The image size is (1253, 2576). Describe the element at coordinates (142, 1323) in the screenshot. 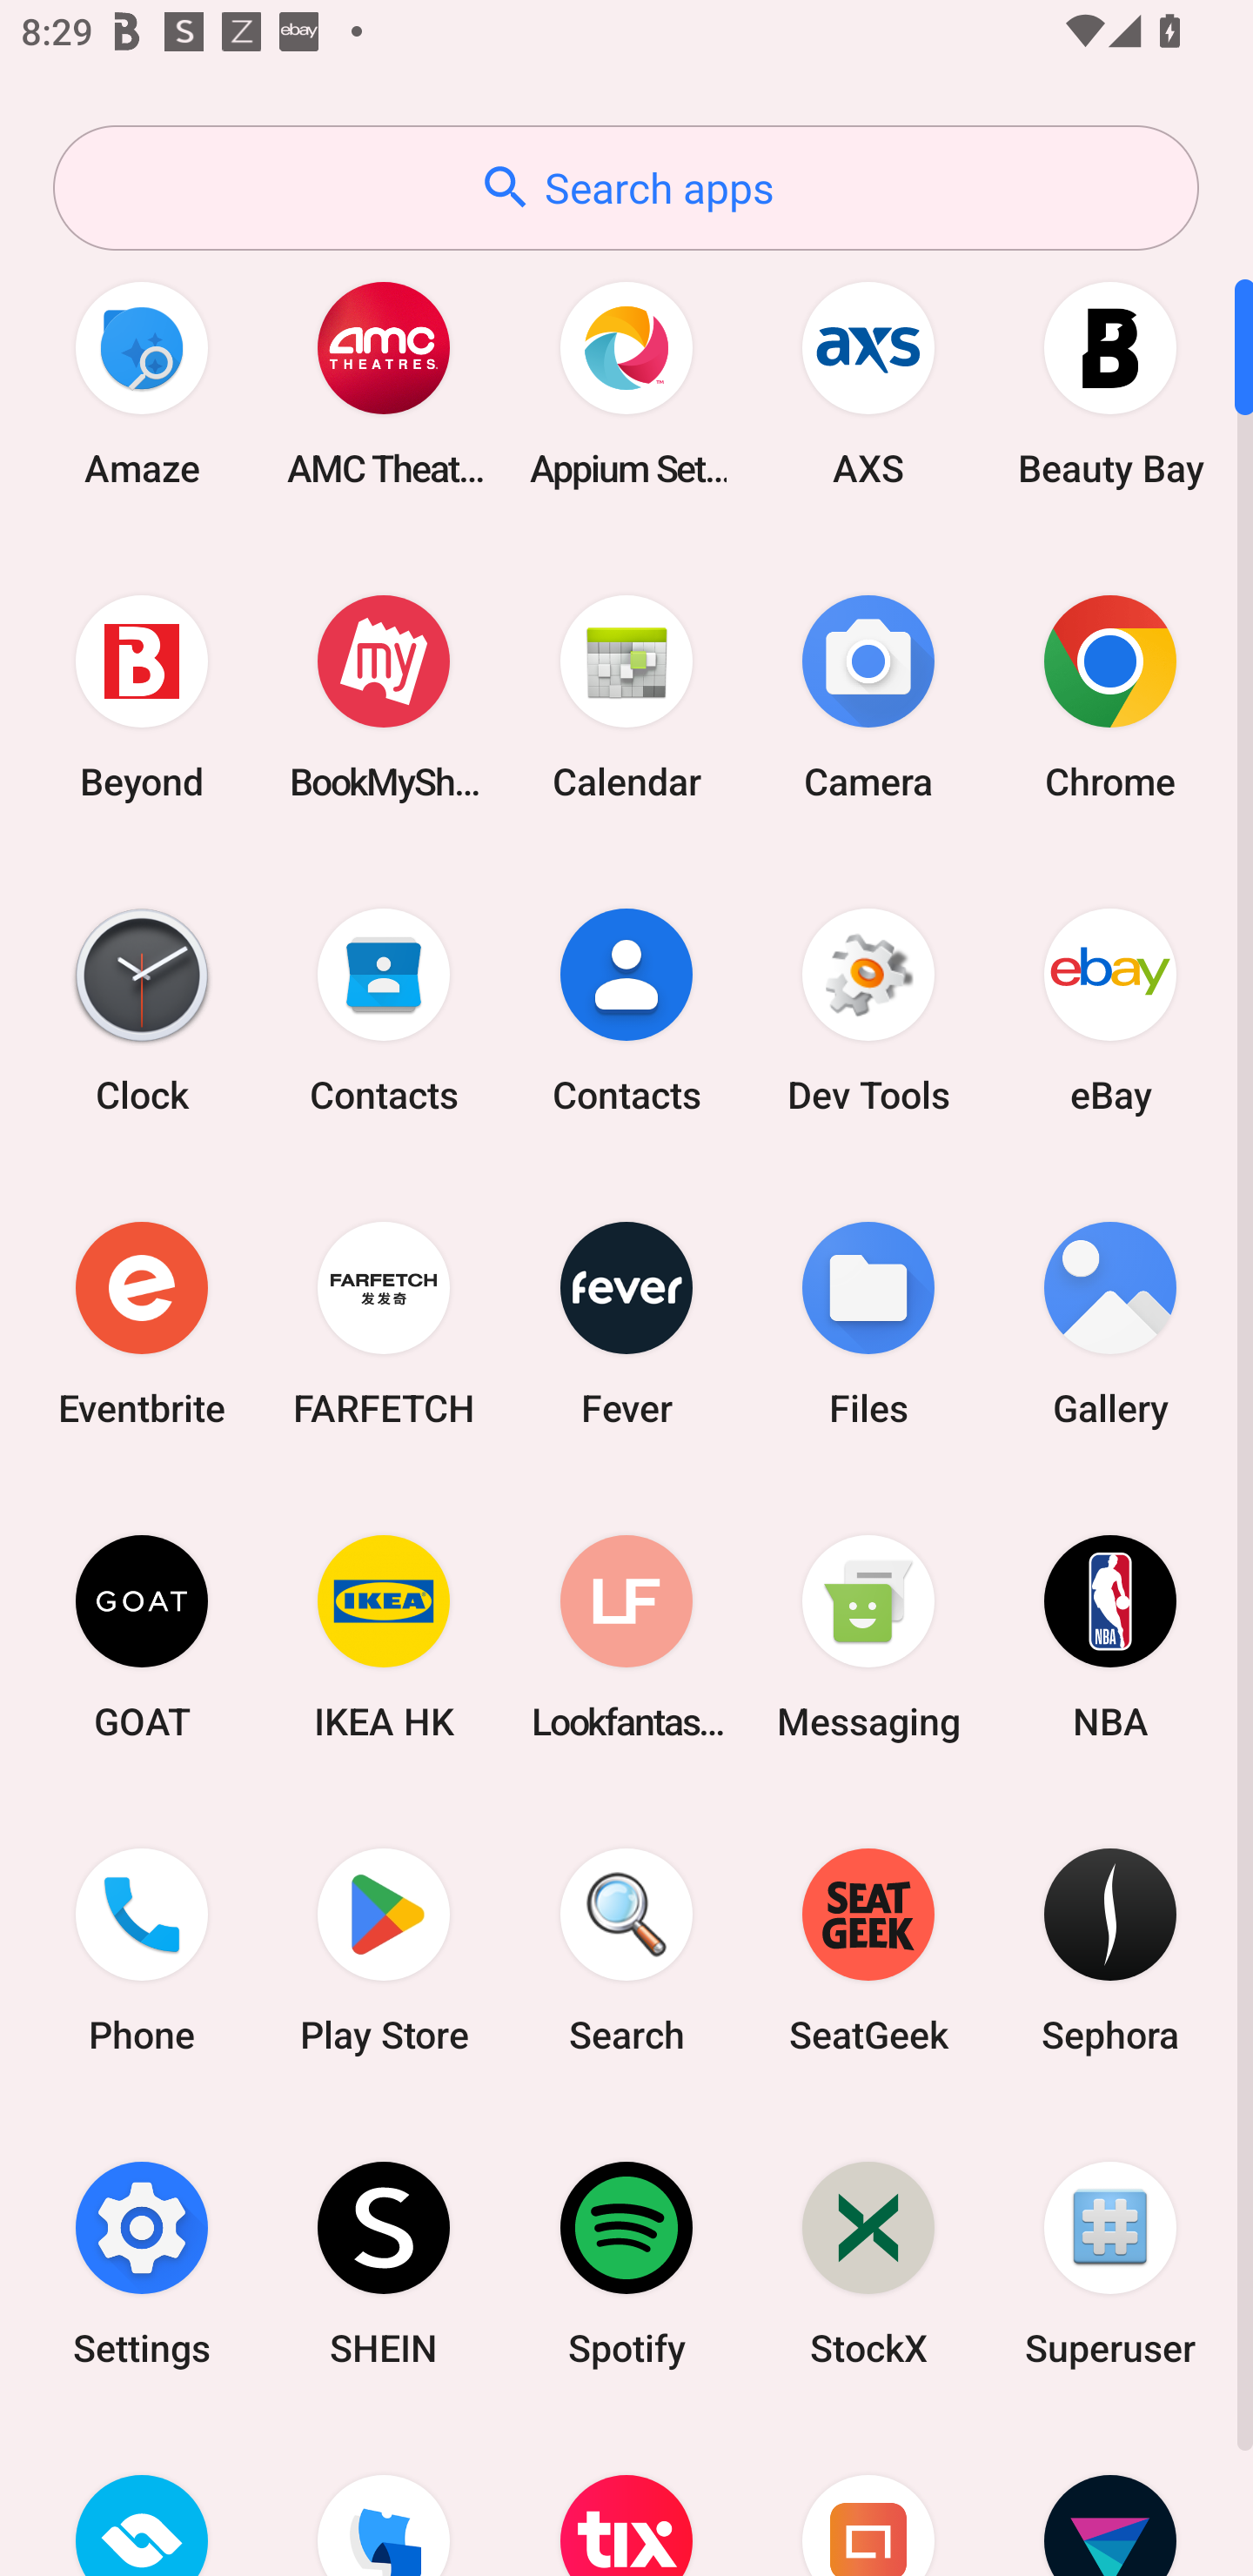

I see `Eventbrite` at that location.